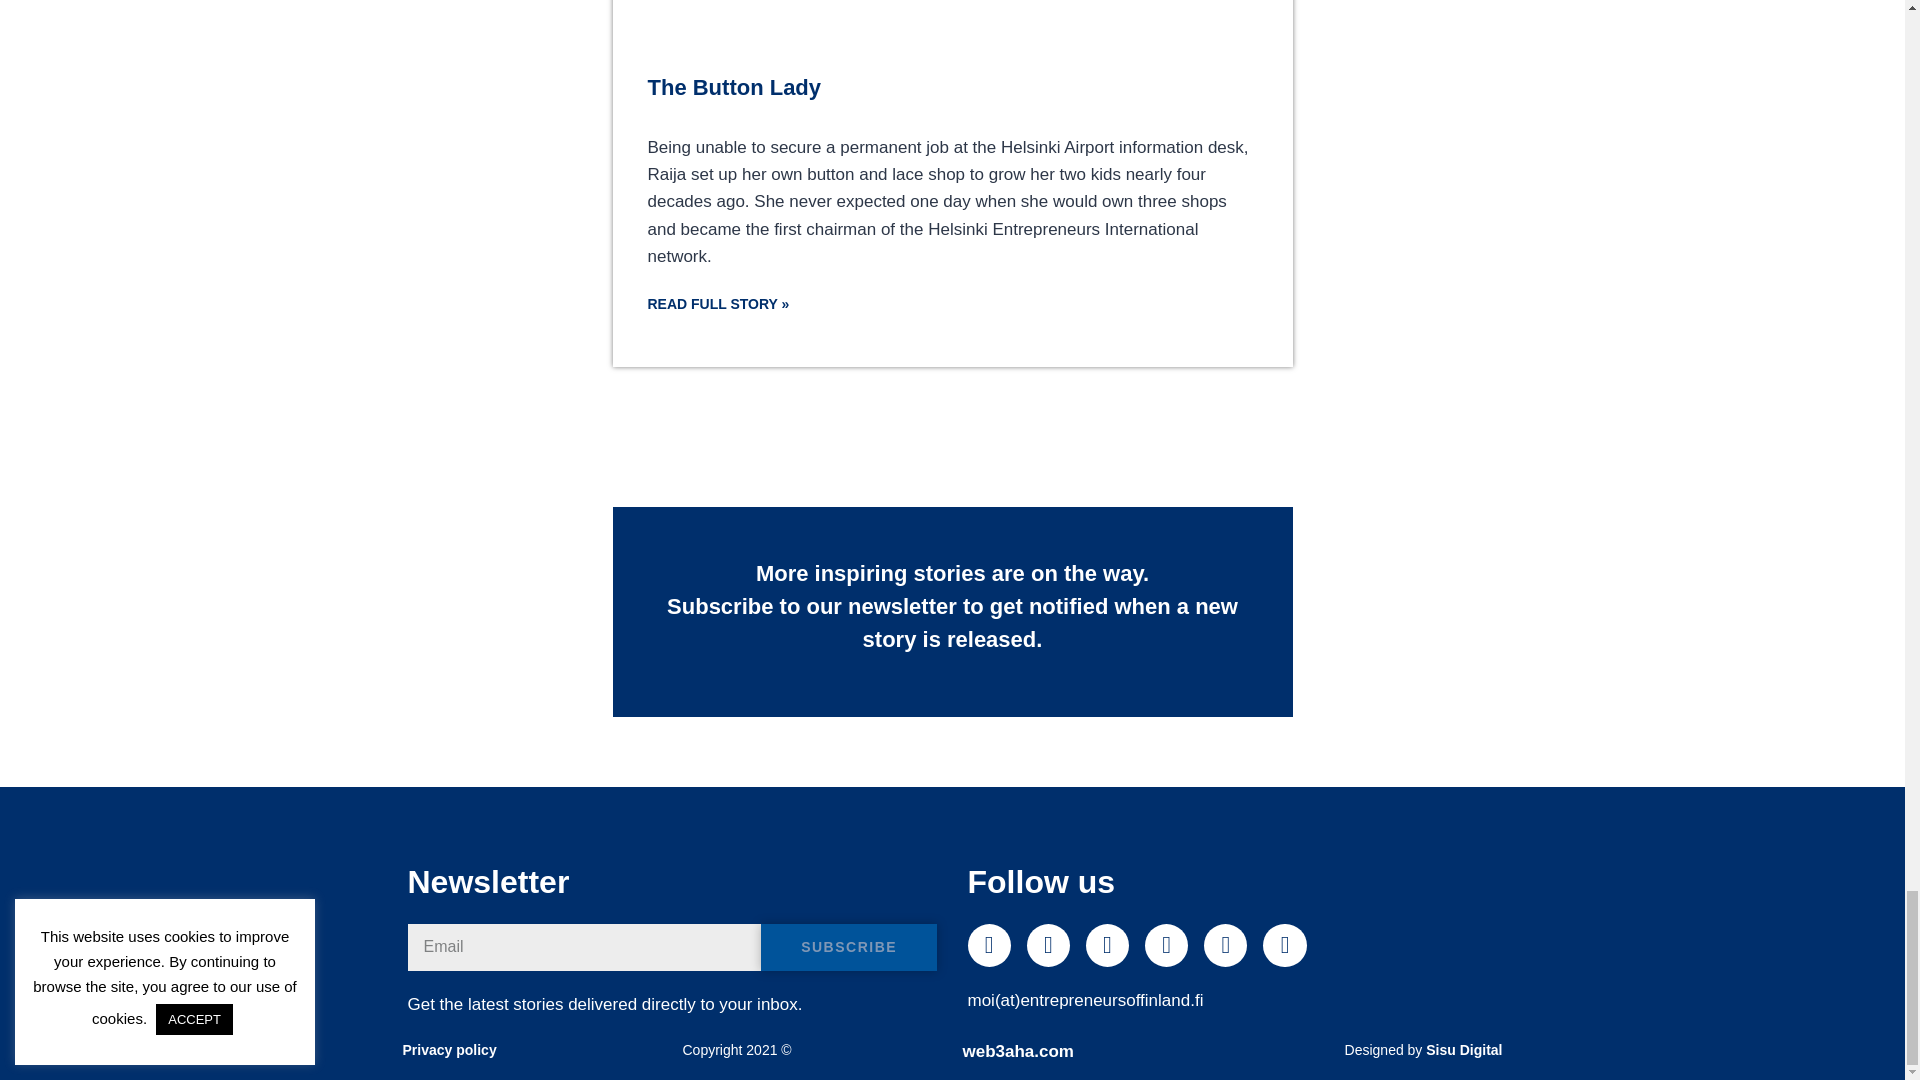 This screenshot has height=1080, width=1920. What do you see at coordinates (951, 27) in the screenshot?
I see `Movies 5` at bounding box center [951, 27].